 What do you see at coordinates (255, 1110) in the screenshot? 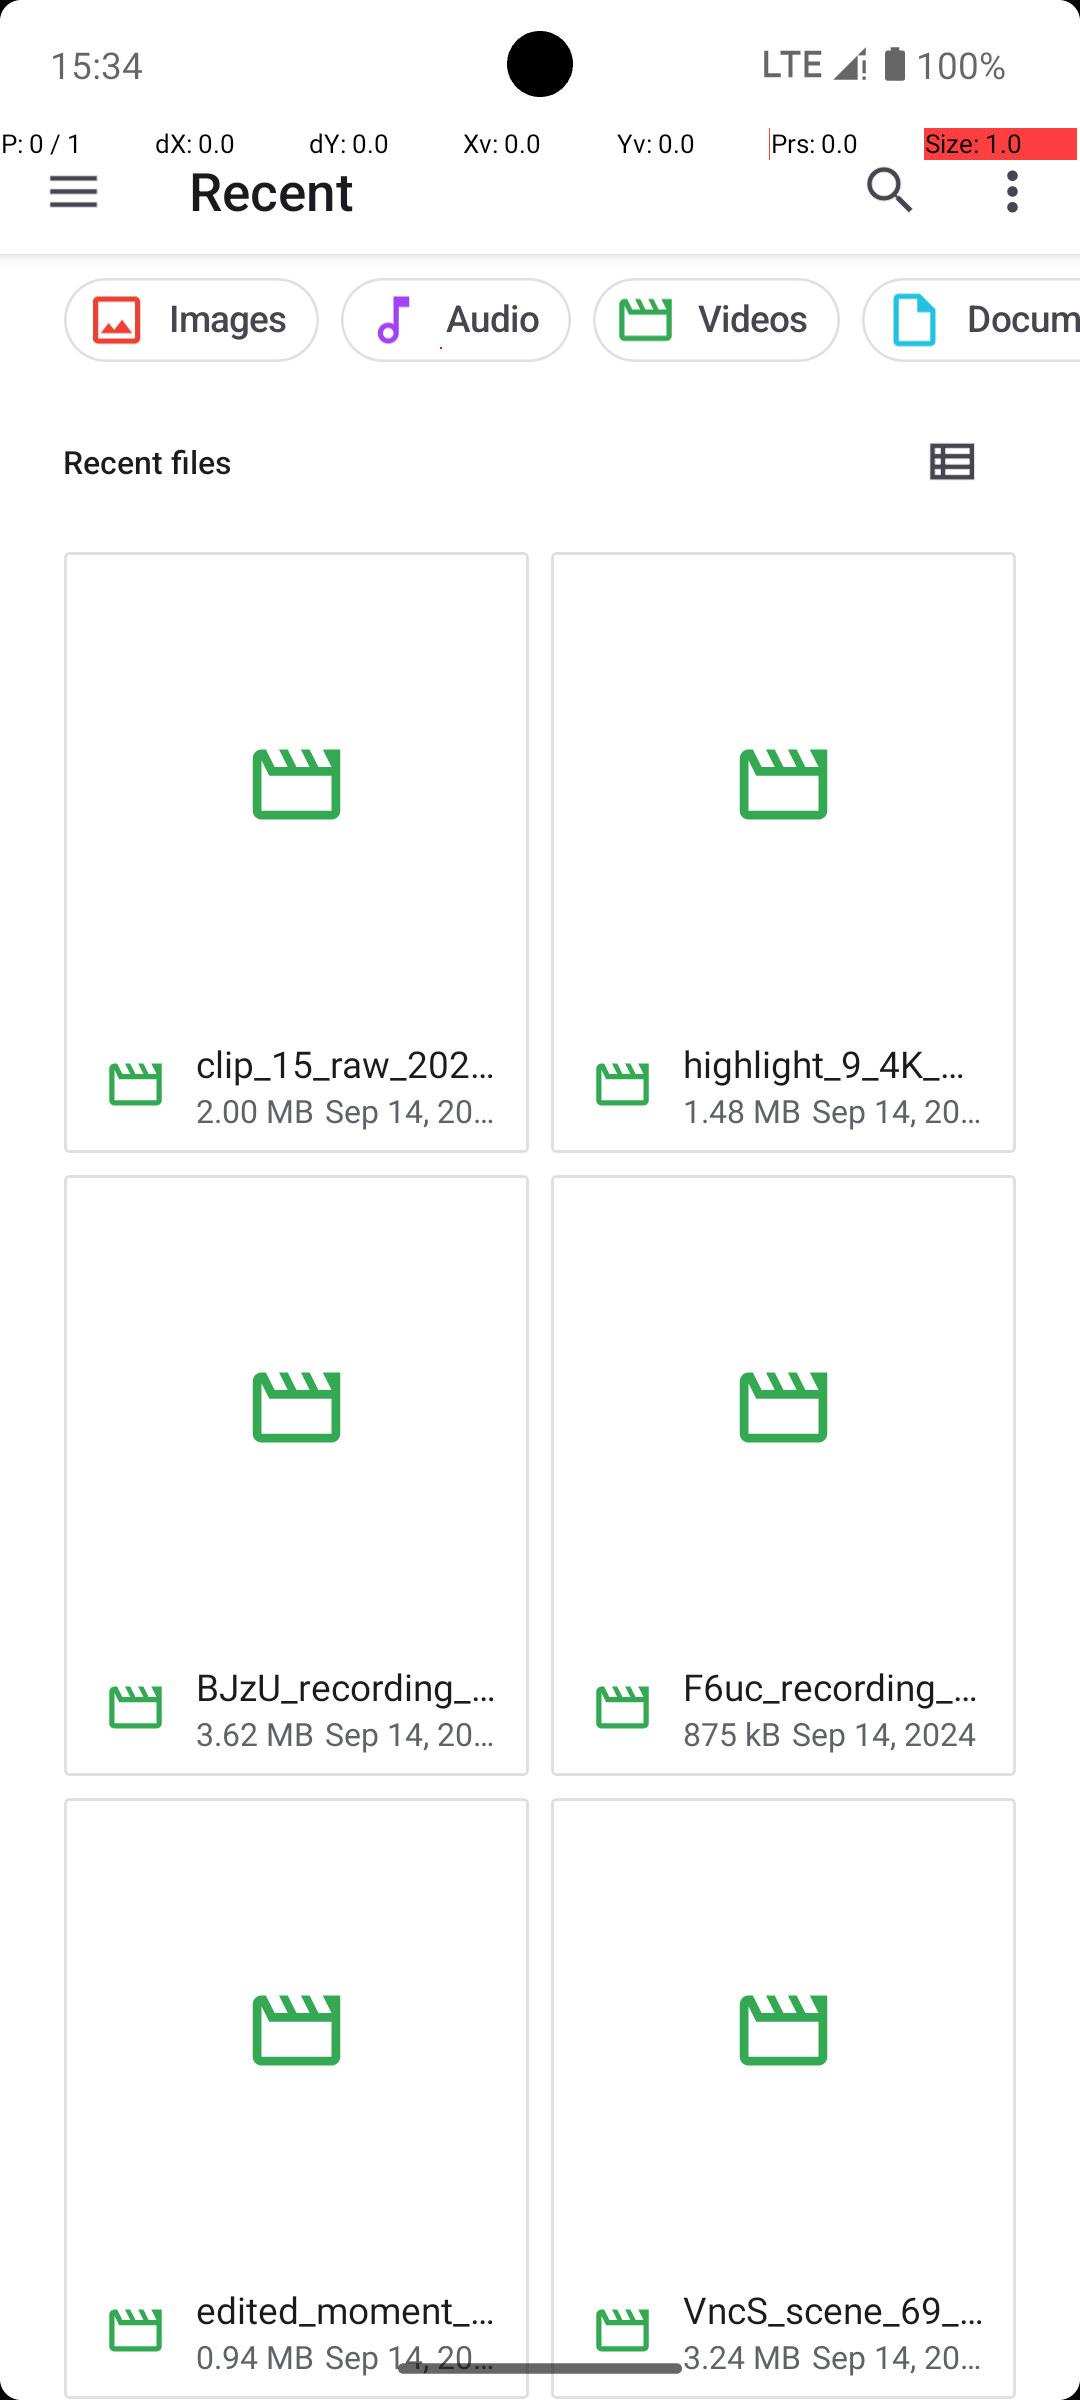
I see `2.00 MB` at bounding box center [255, 1110].